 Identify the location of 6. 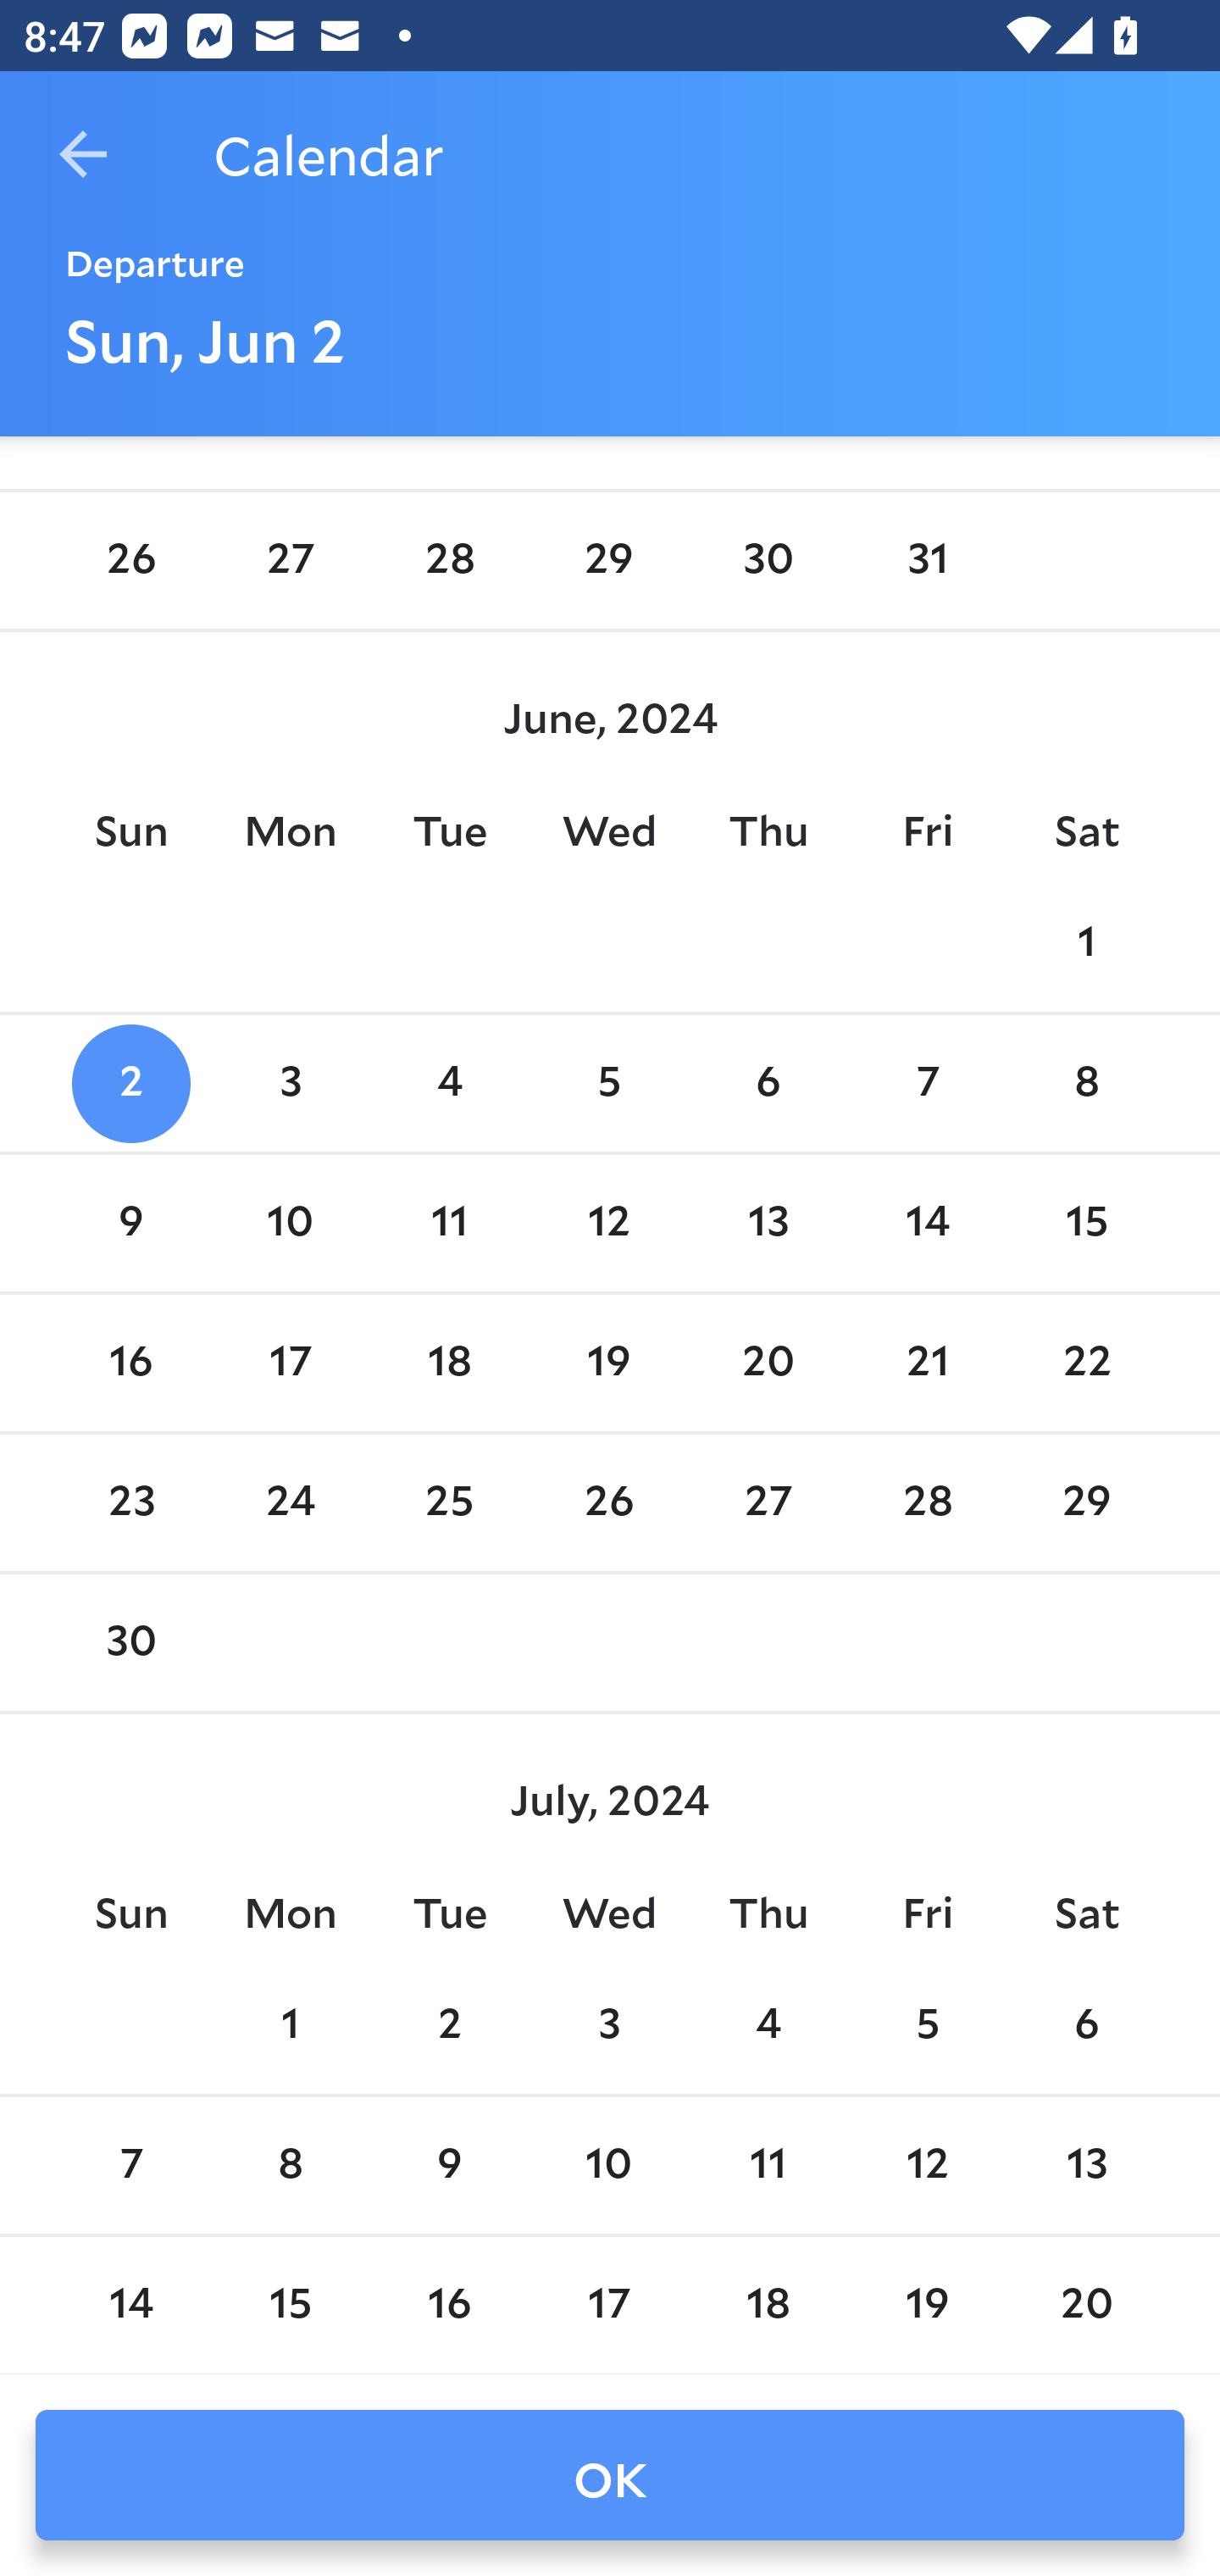
(1086, 2025).